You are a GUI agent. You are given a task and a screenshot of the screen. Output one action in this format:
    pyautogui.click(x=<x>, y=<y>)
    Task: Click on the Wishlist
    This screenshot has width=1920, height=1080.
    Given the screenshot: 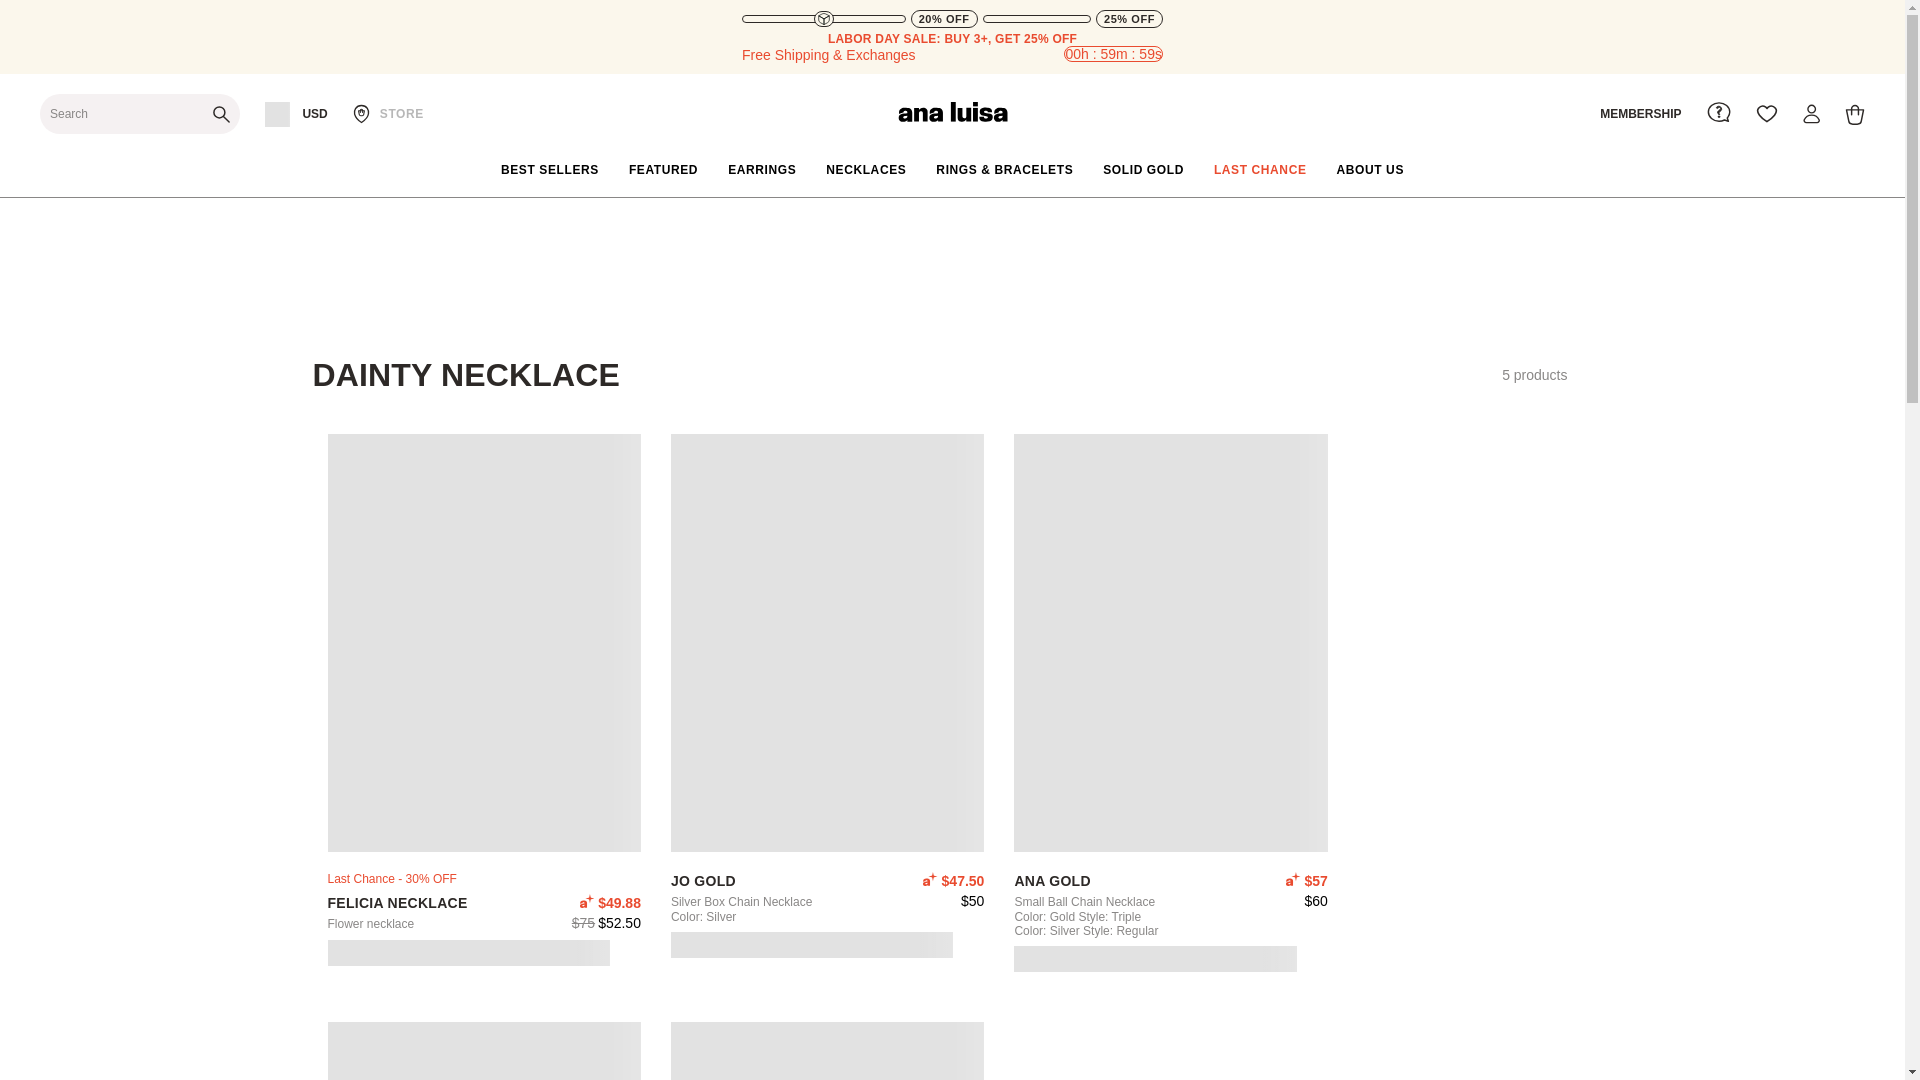 What is the action you would take?
    pyautogui.click(x=1766, y=114)
    